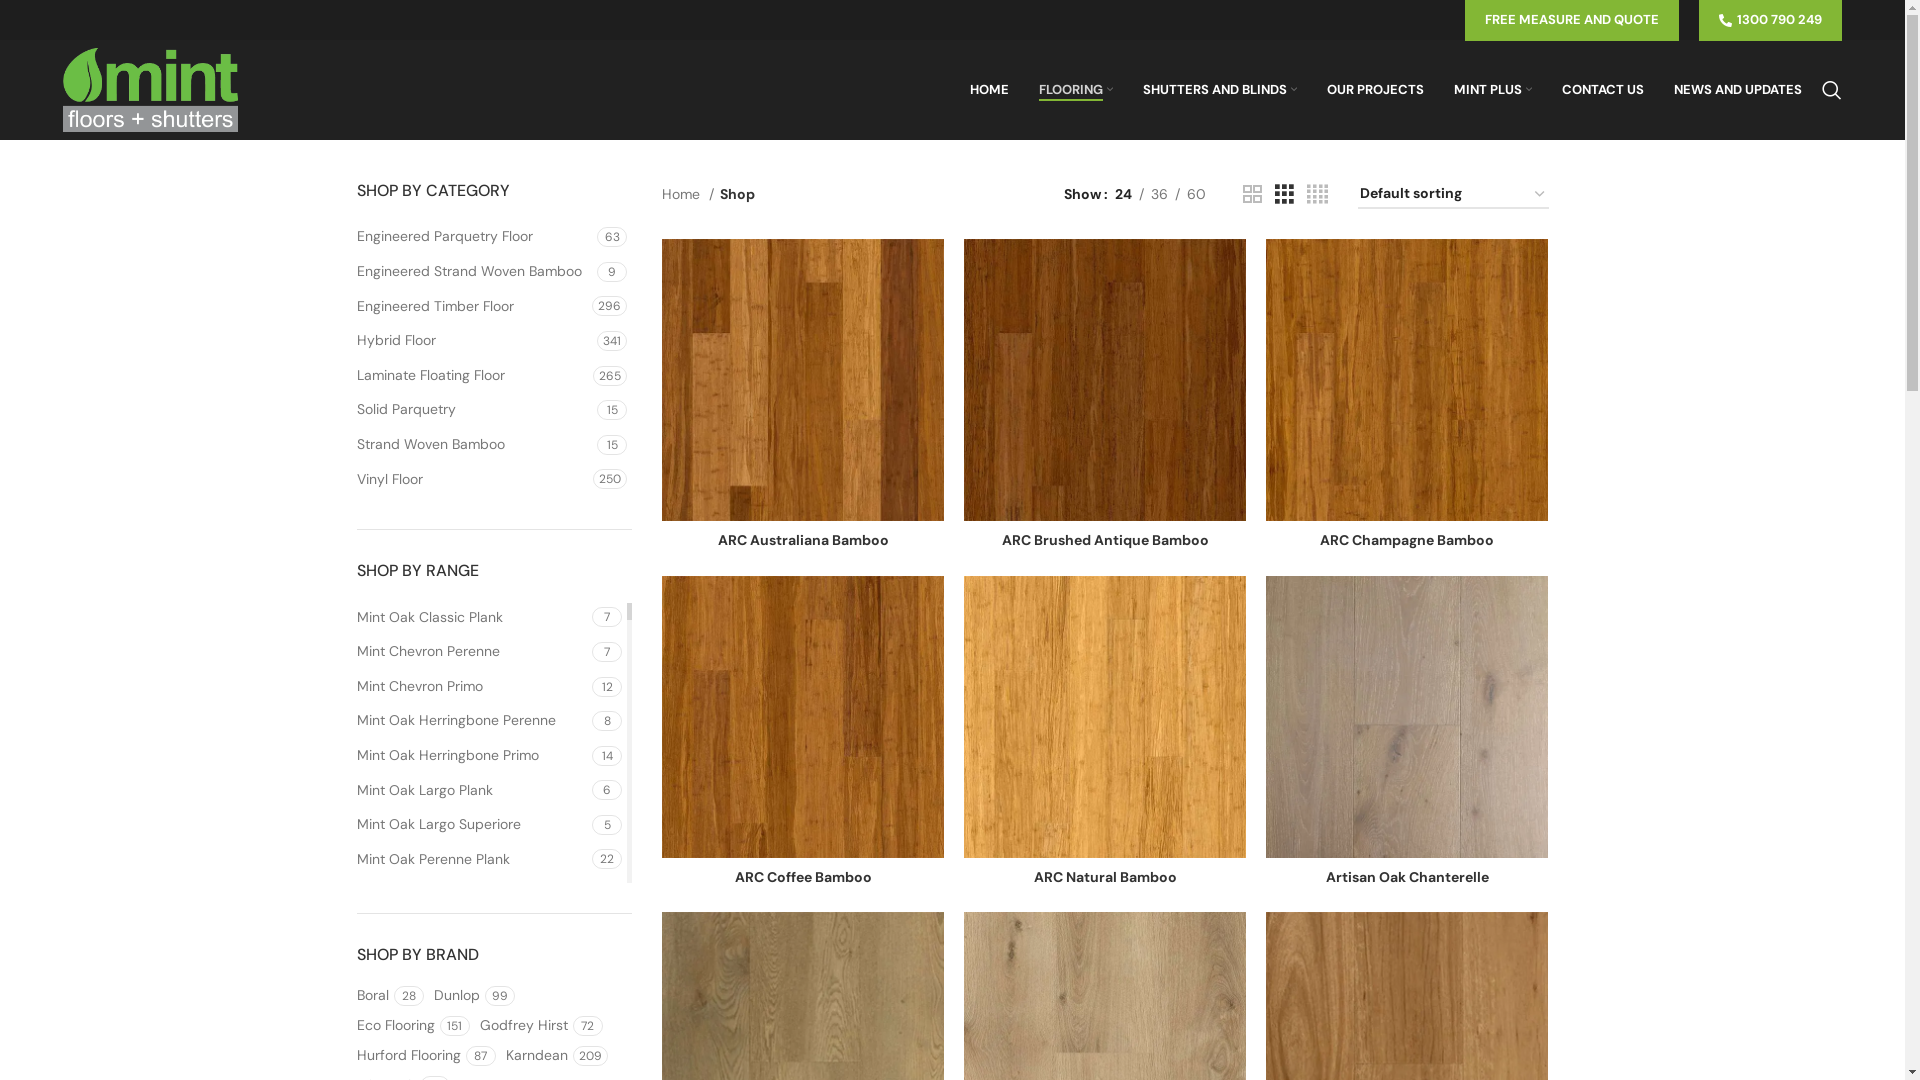 The height and width of the screenshot is (1080, 1920). What do you see at coordinates (1408, 877) in the screenshot?
I see `Artisan Oak Chanterelle` at bounding box center [1408, 877].